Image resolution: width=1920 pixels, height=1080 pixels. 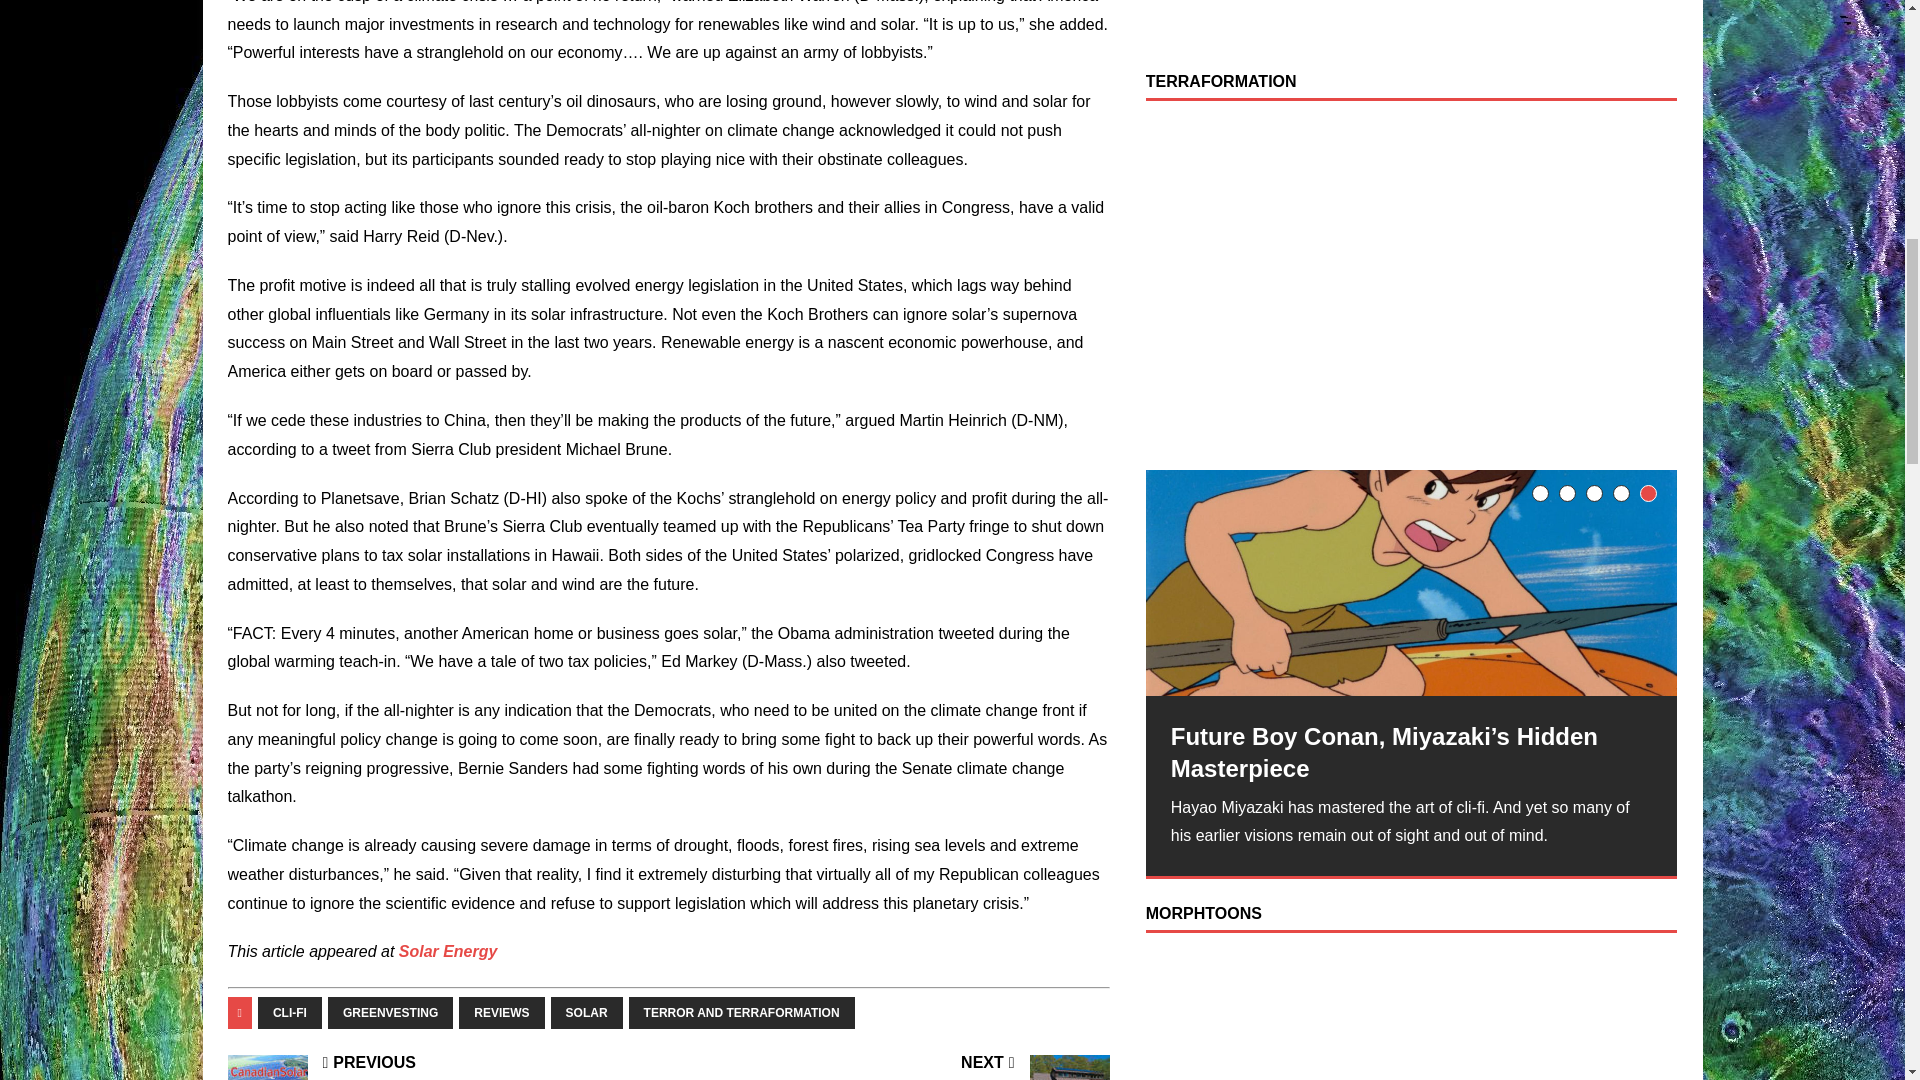 I want to click on 1, so click(x=1540, y=493).